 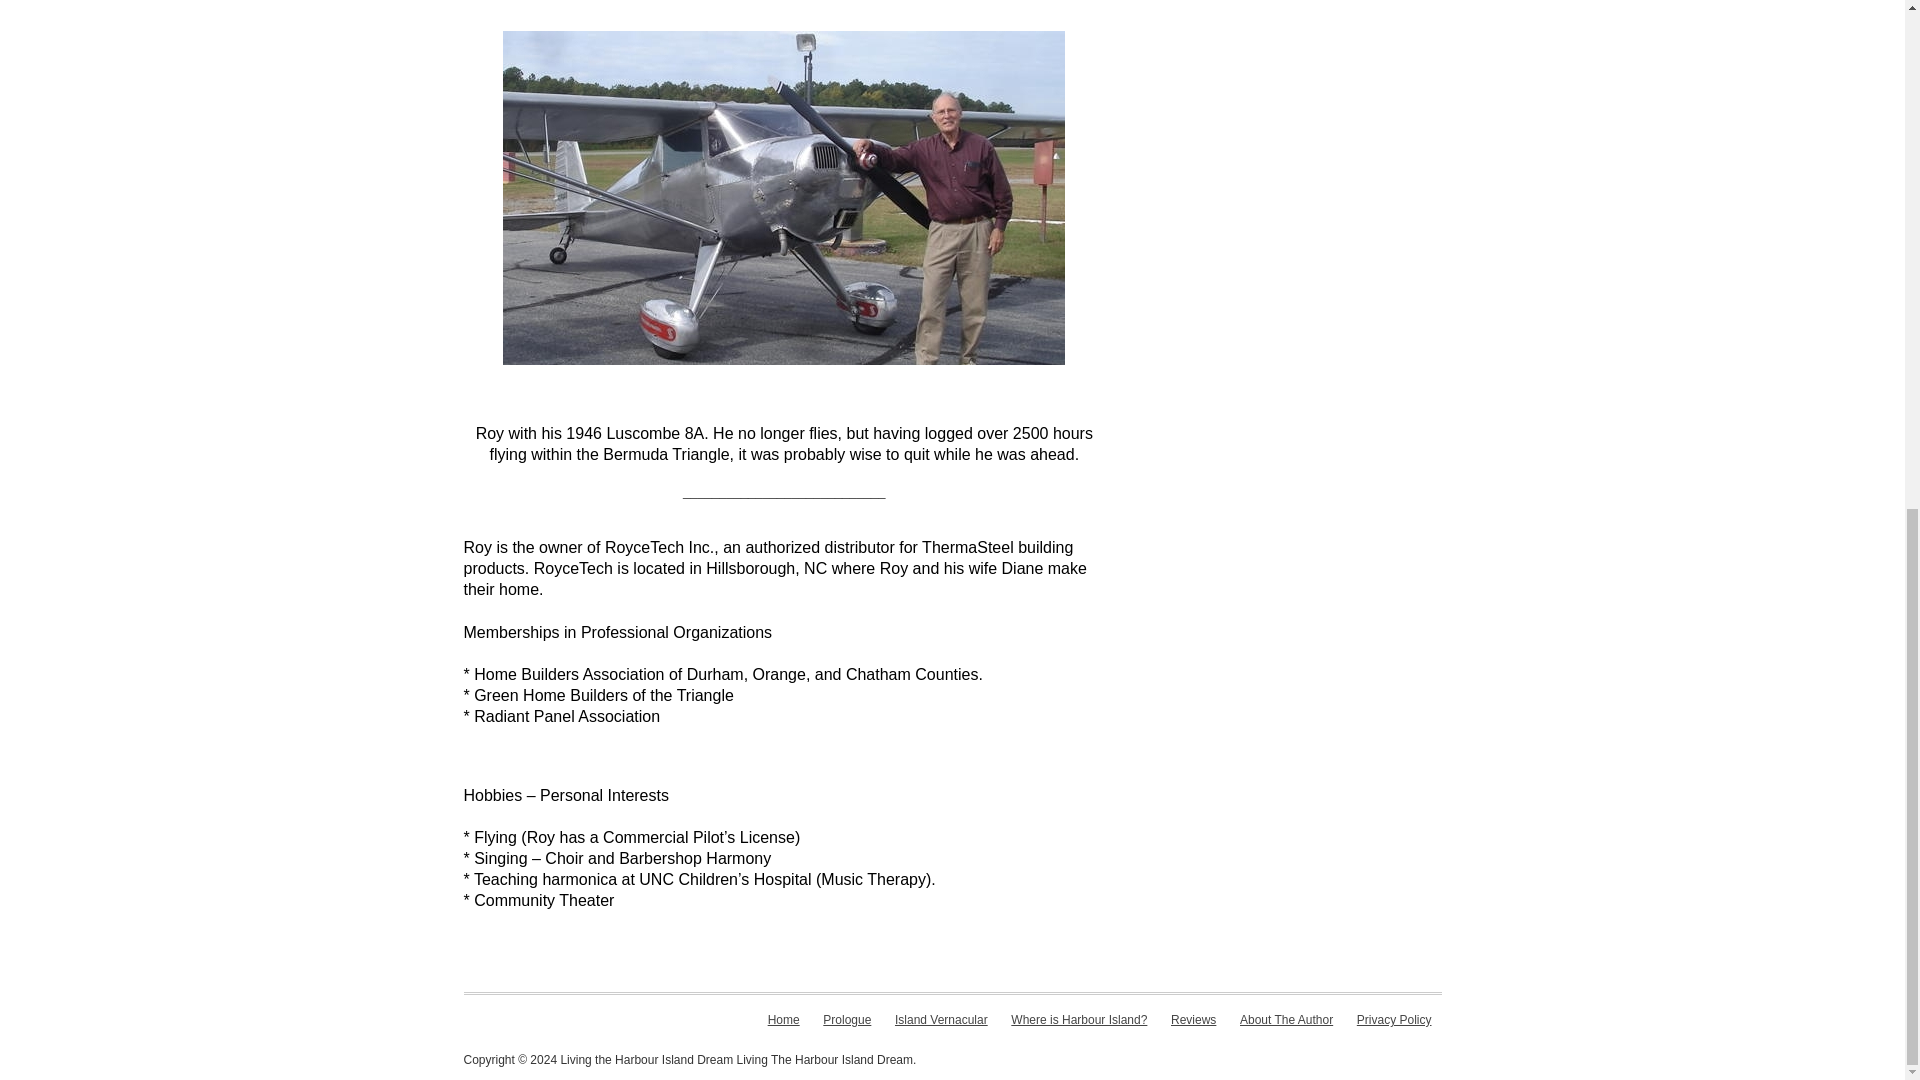 I want to click on Reviews, so click(x=1193, y=1020).